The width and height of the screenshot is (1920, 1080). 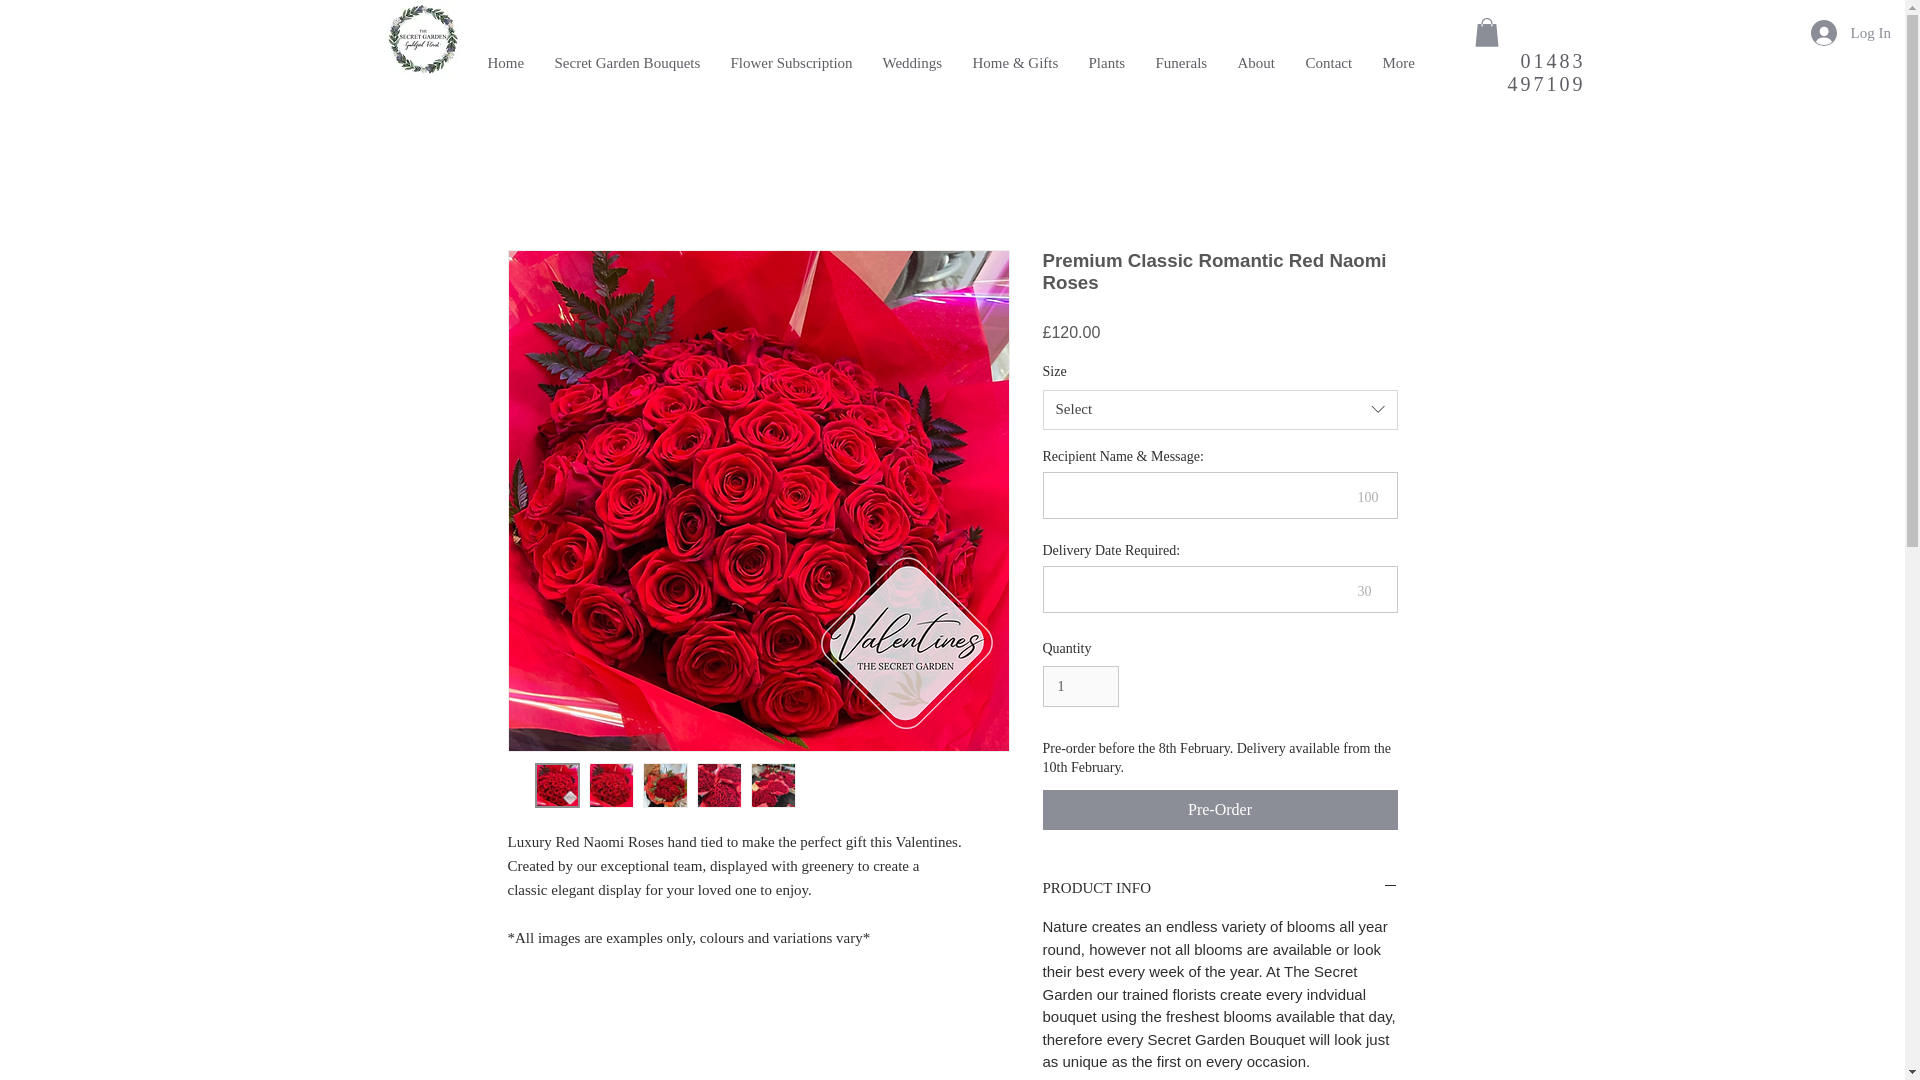 What do you see at coordinates (628, 62) in the screenshot?
I see `Secret Garden Bouquets` at bounding box center [628, 62].